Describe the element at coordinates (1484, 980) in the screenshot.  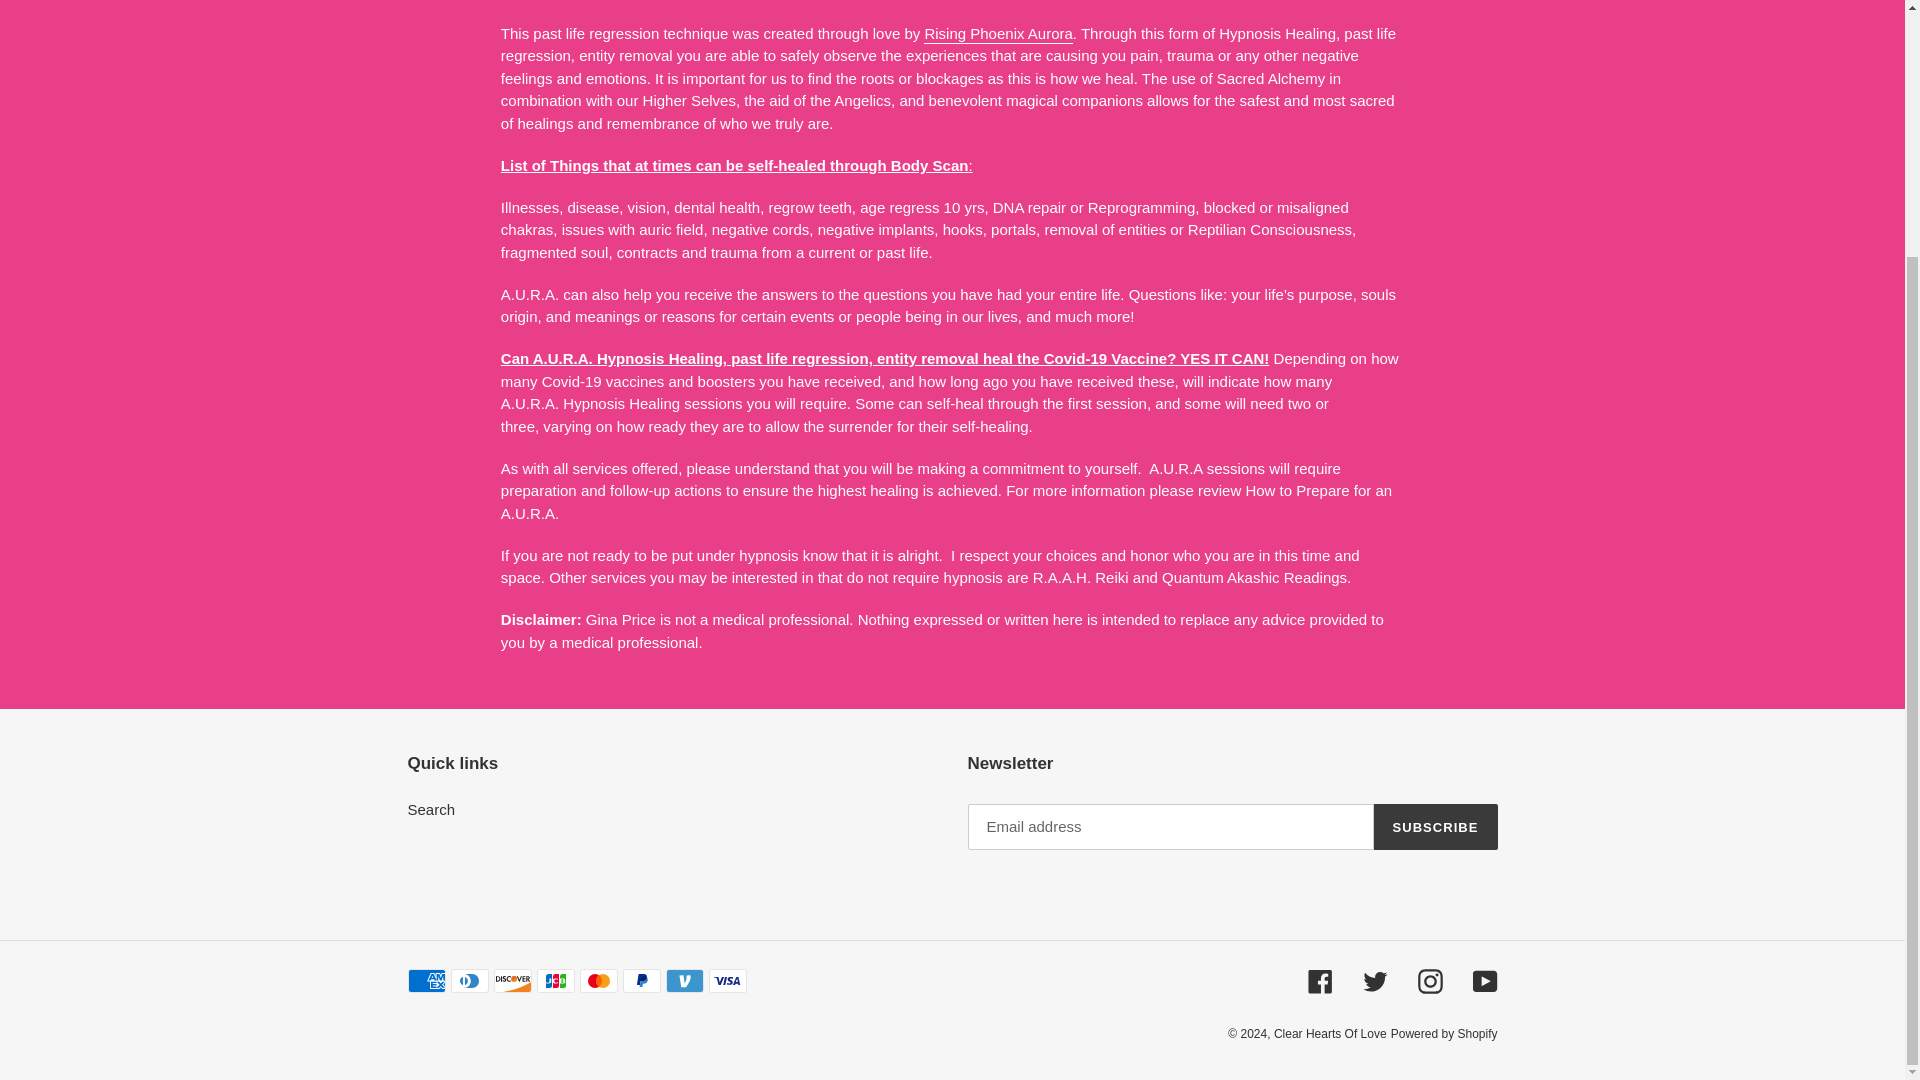
I see `YouTube` at that location.